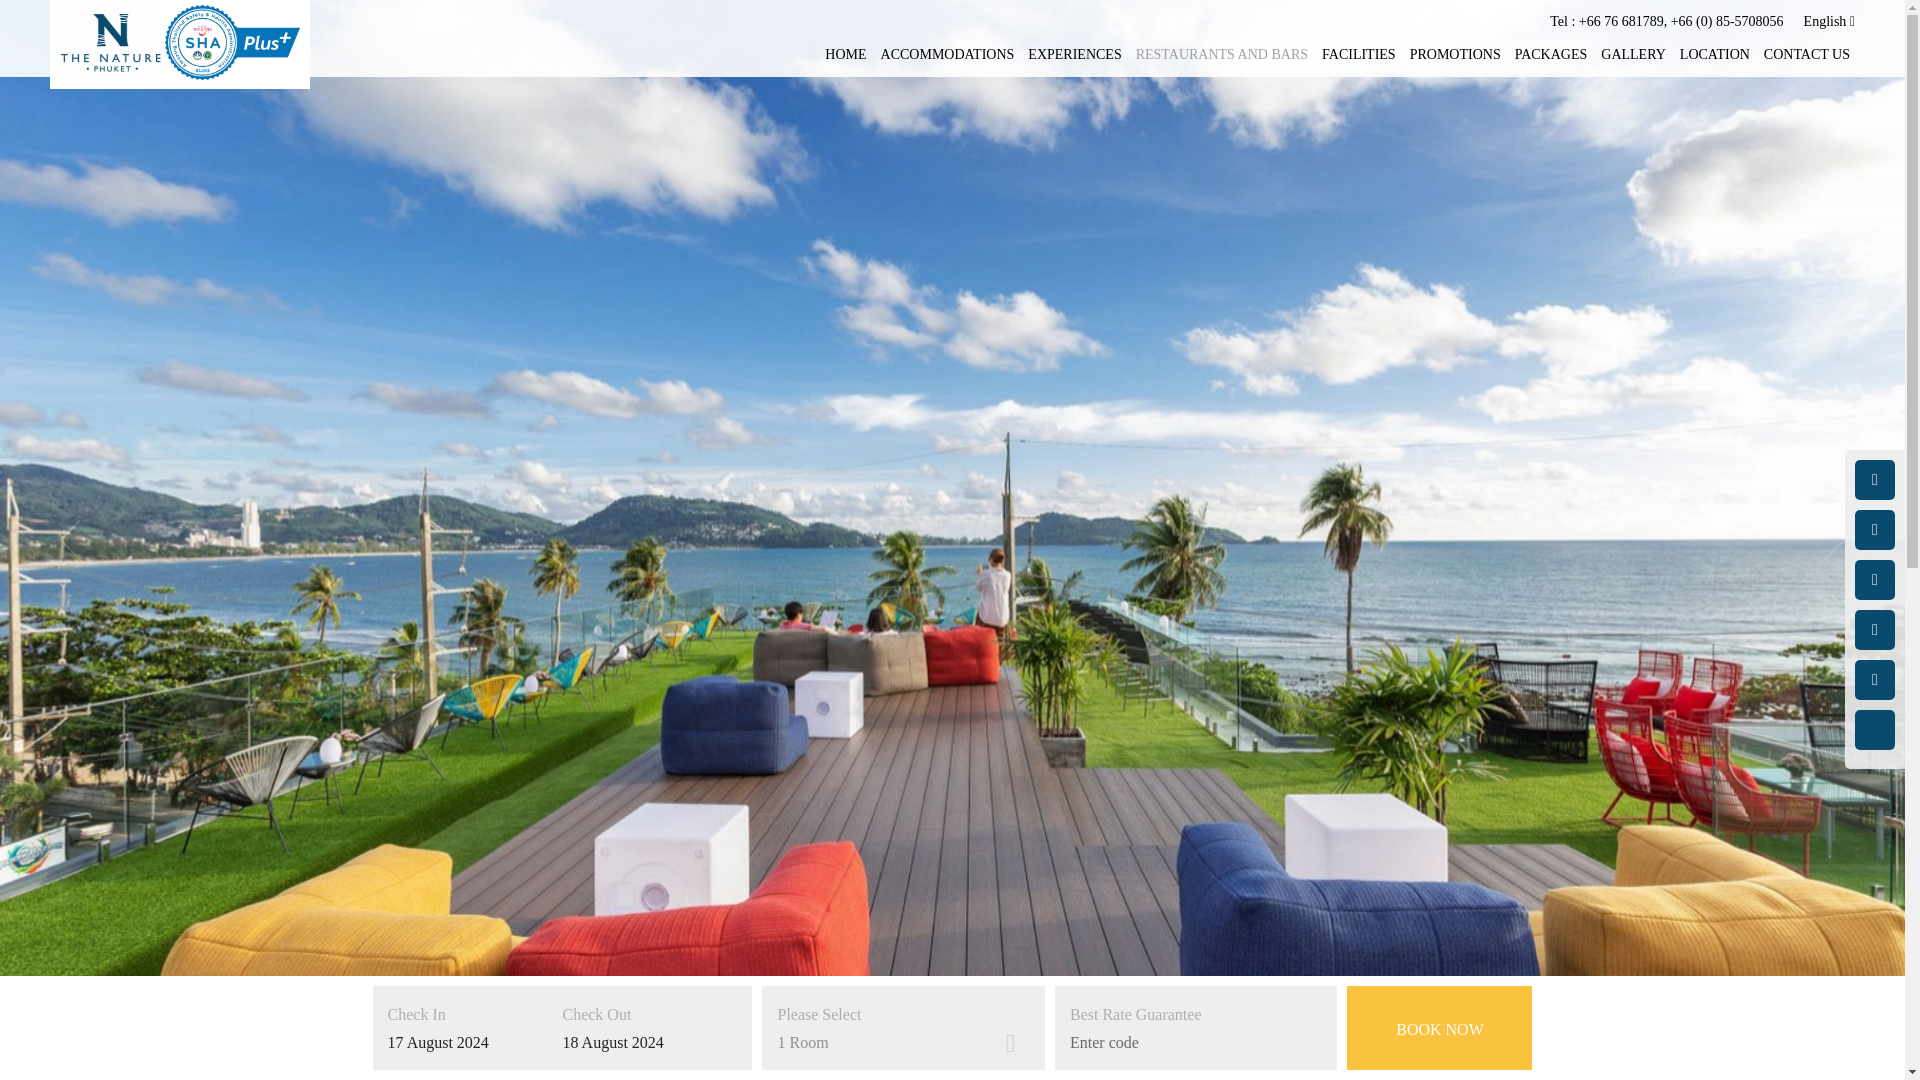 This screenshot has width=1920, height=1080. I want to click on HOME, so click(845, 56).